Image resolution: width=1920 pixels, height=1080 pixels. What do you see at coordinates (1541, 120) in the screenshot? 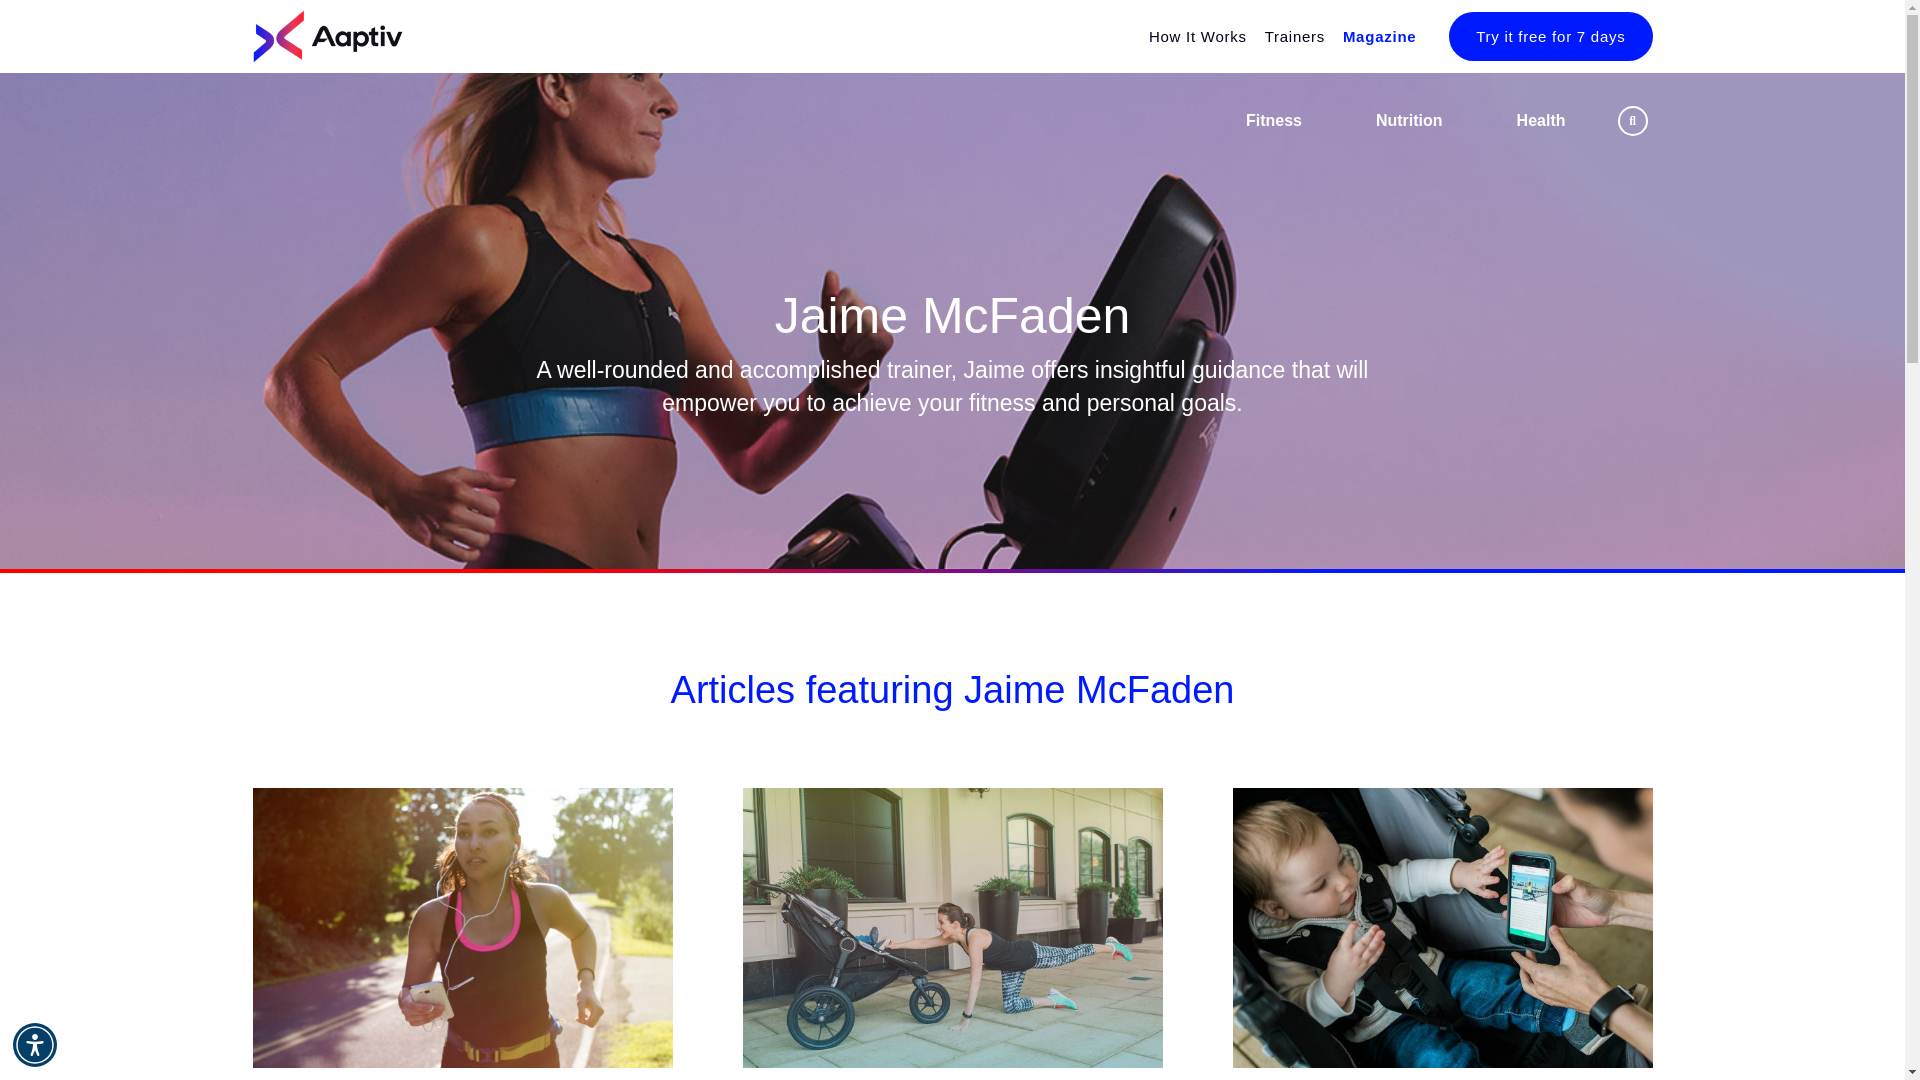
I see `Health` at bounding box center [1541, 120].